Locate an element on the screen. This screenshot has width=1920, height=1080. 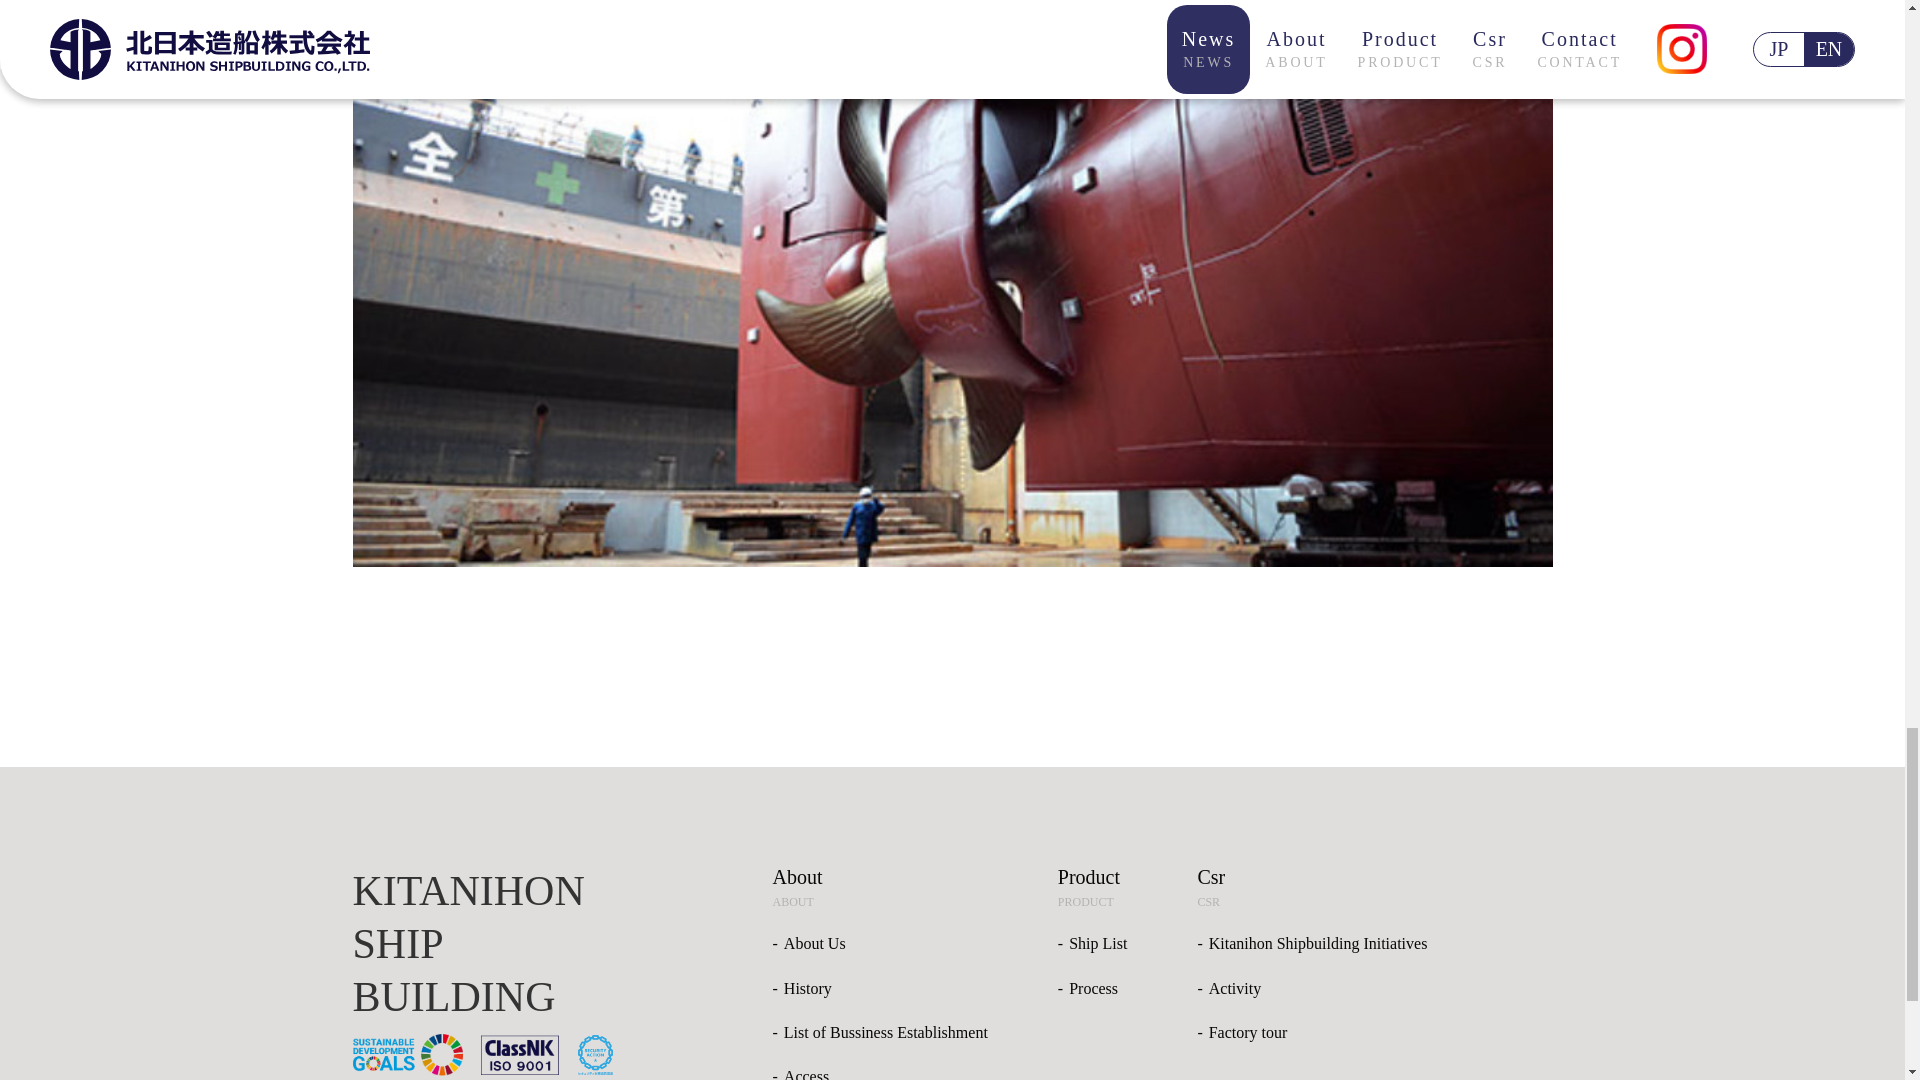
Ship List is located at coordinates (1098, 943).